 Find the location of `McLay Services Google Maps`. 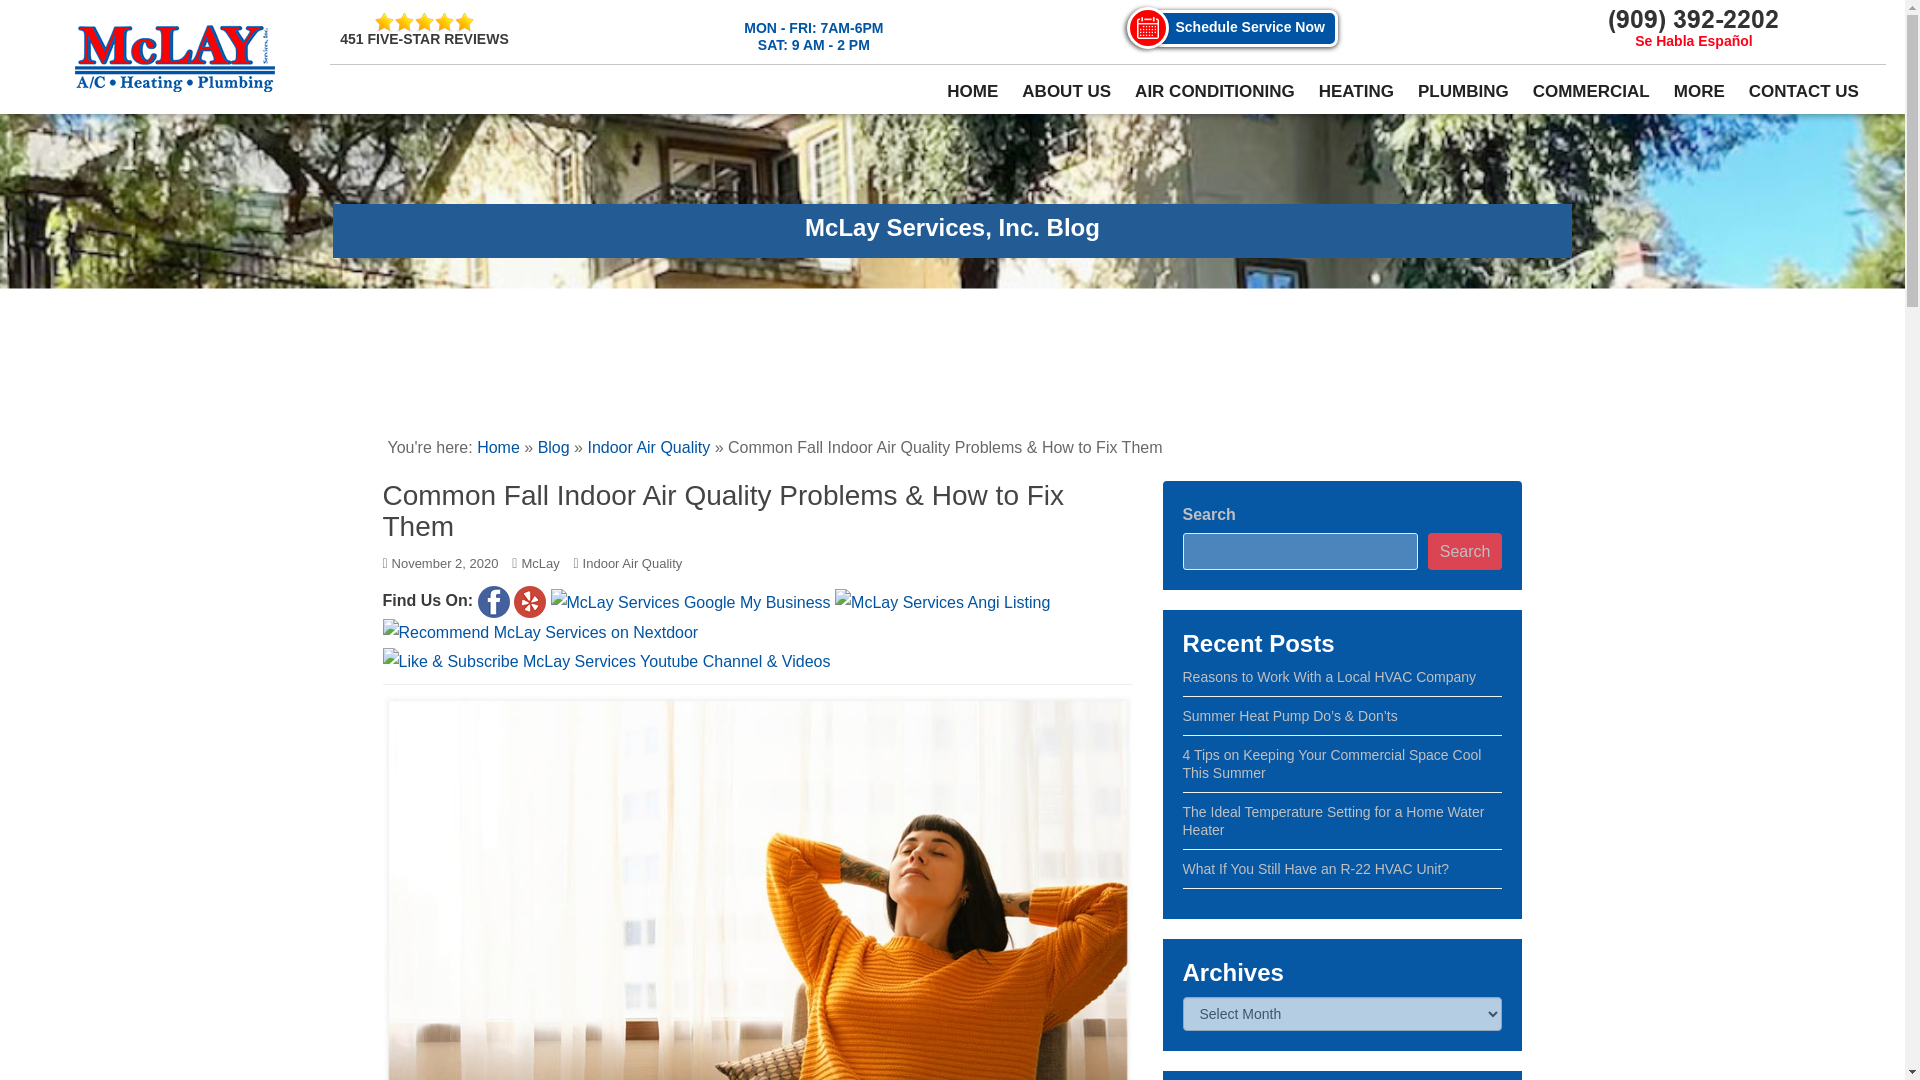

McLay Services Google Maps is located at coordinates (691, 602).